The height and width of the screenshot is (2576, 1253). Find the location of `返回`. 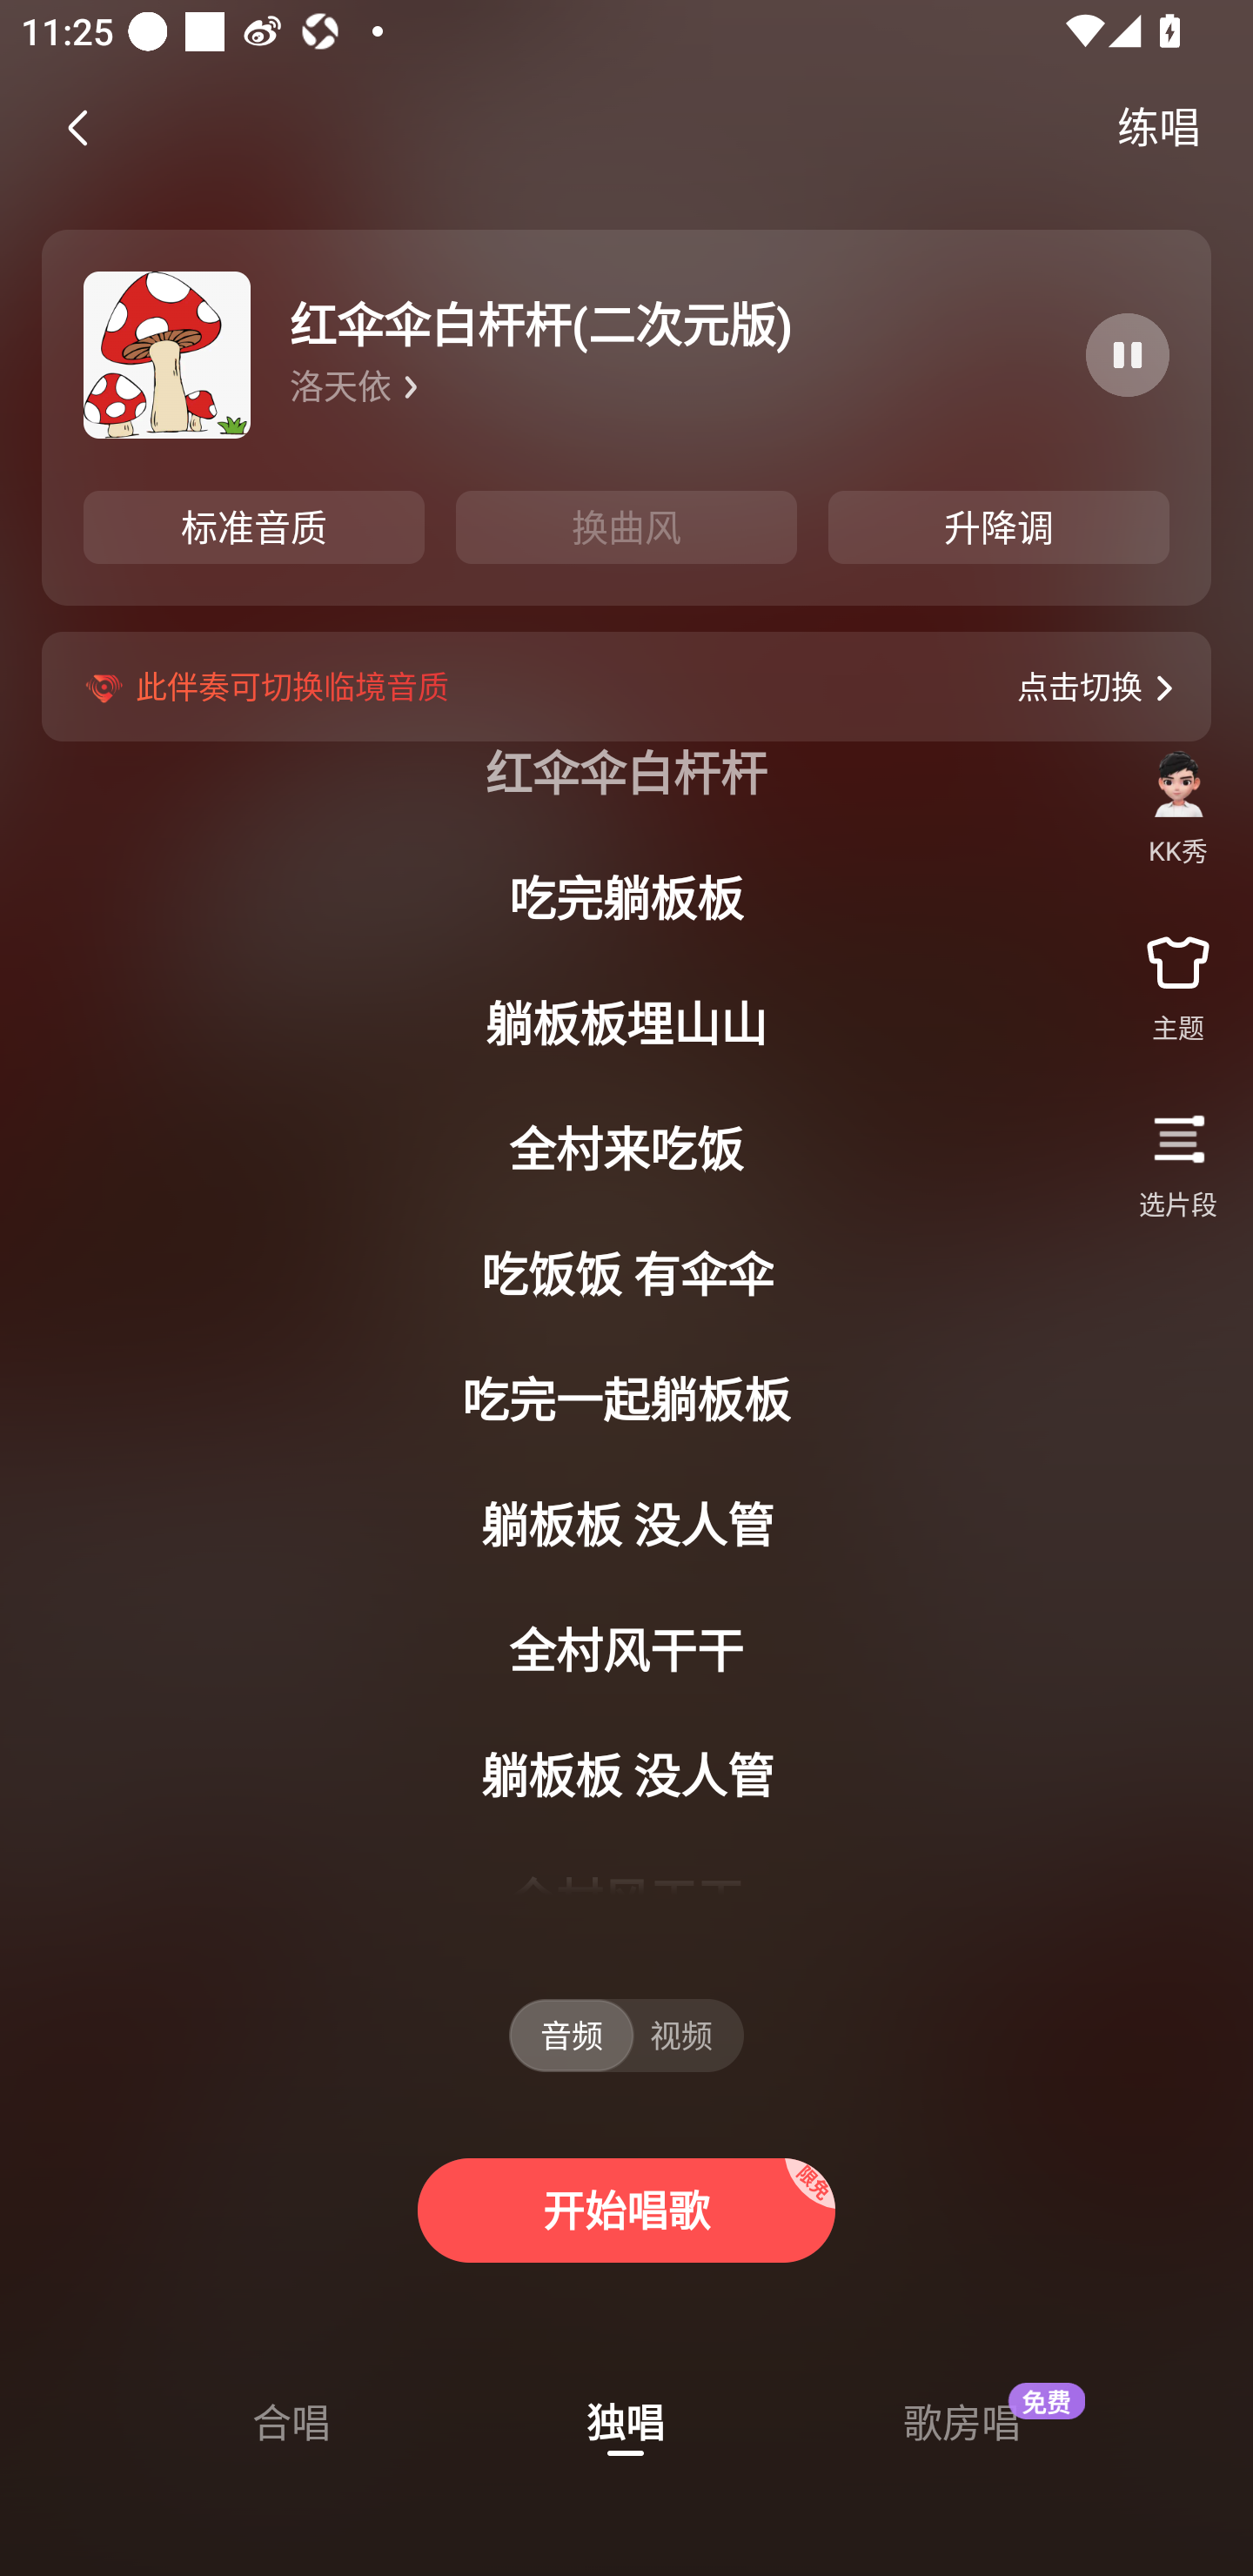

返回 is located at coordinates (80, 129).